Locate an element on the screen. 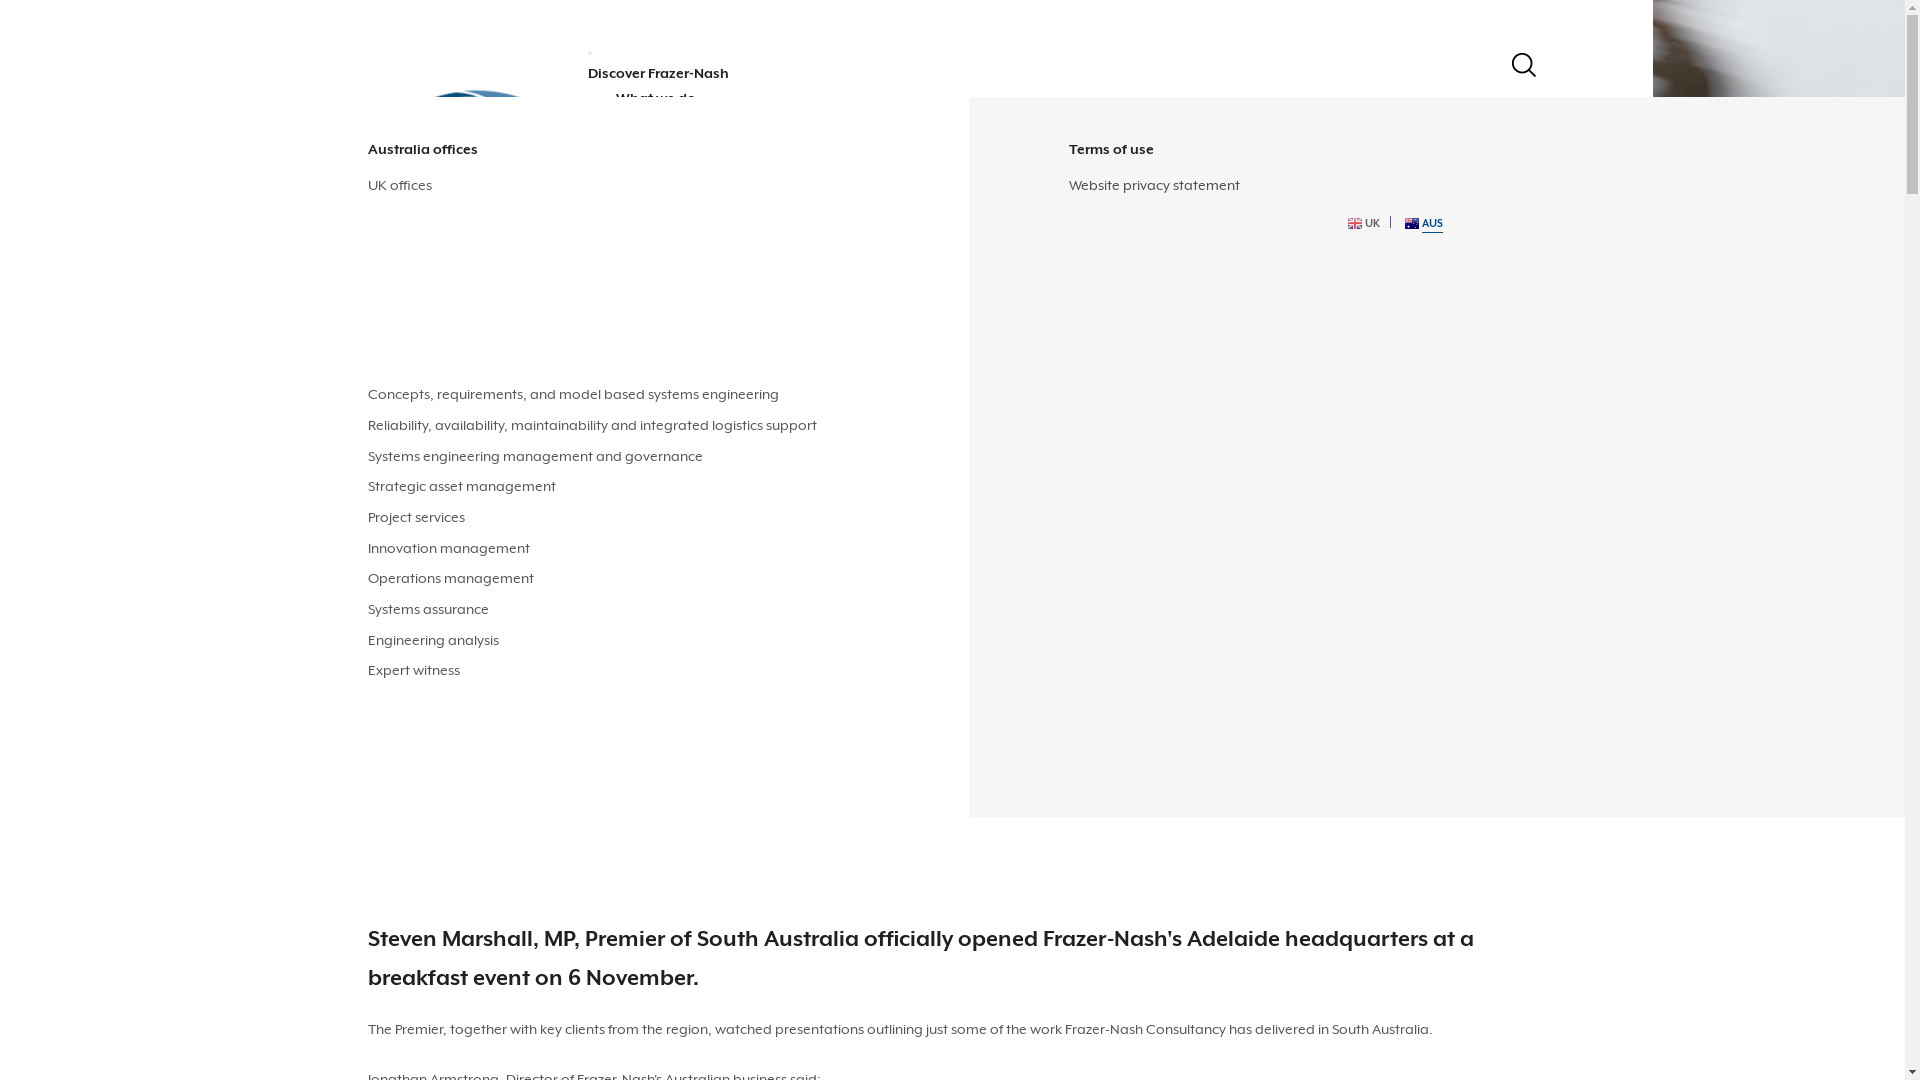  Your industry is located at coordinates (412, 149).